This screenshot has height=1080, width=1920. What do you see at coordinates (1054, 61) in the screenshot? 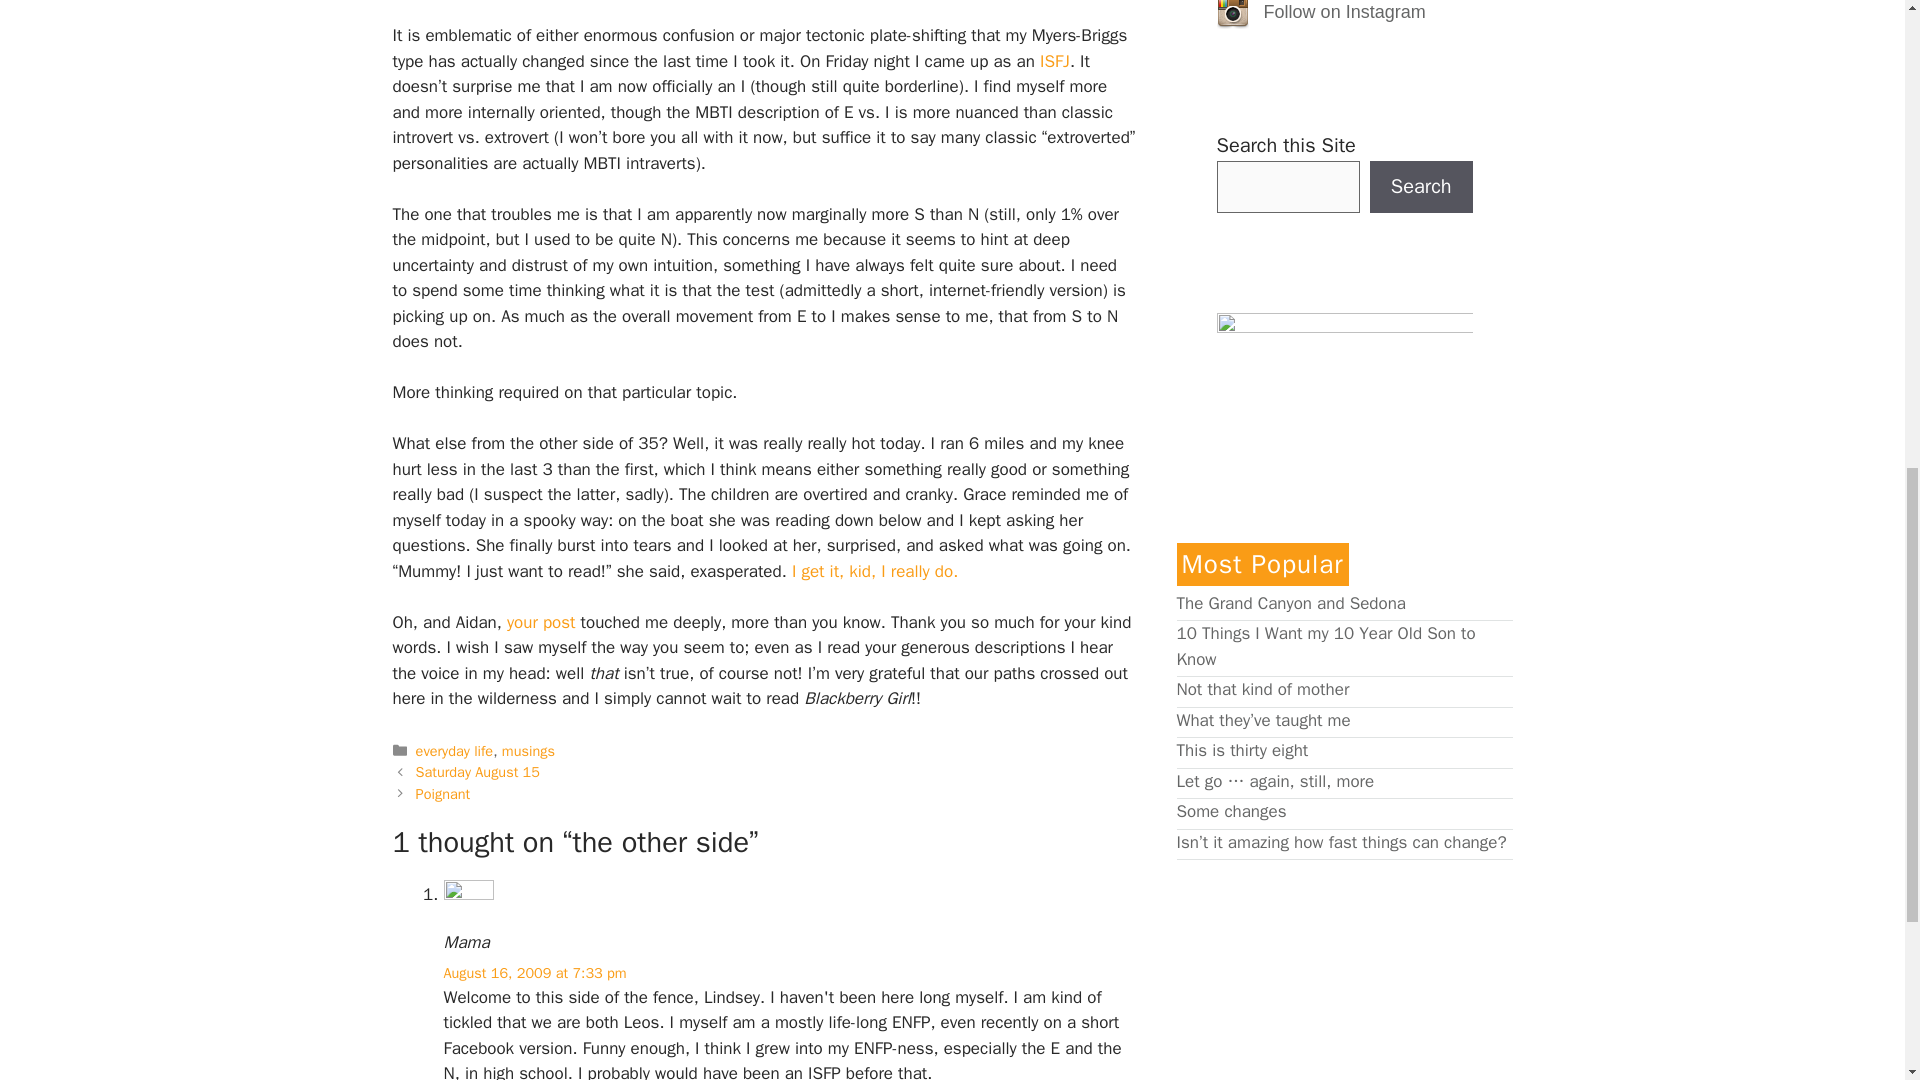
I see `ISFJ` at bounding box center [1054, 61].